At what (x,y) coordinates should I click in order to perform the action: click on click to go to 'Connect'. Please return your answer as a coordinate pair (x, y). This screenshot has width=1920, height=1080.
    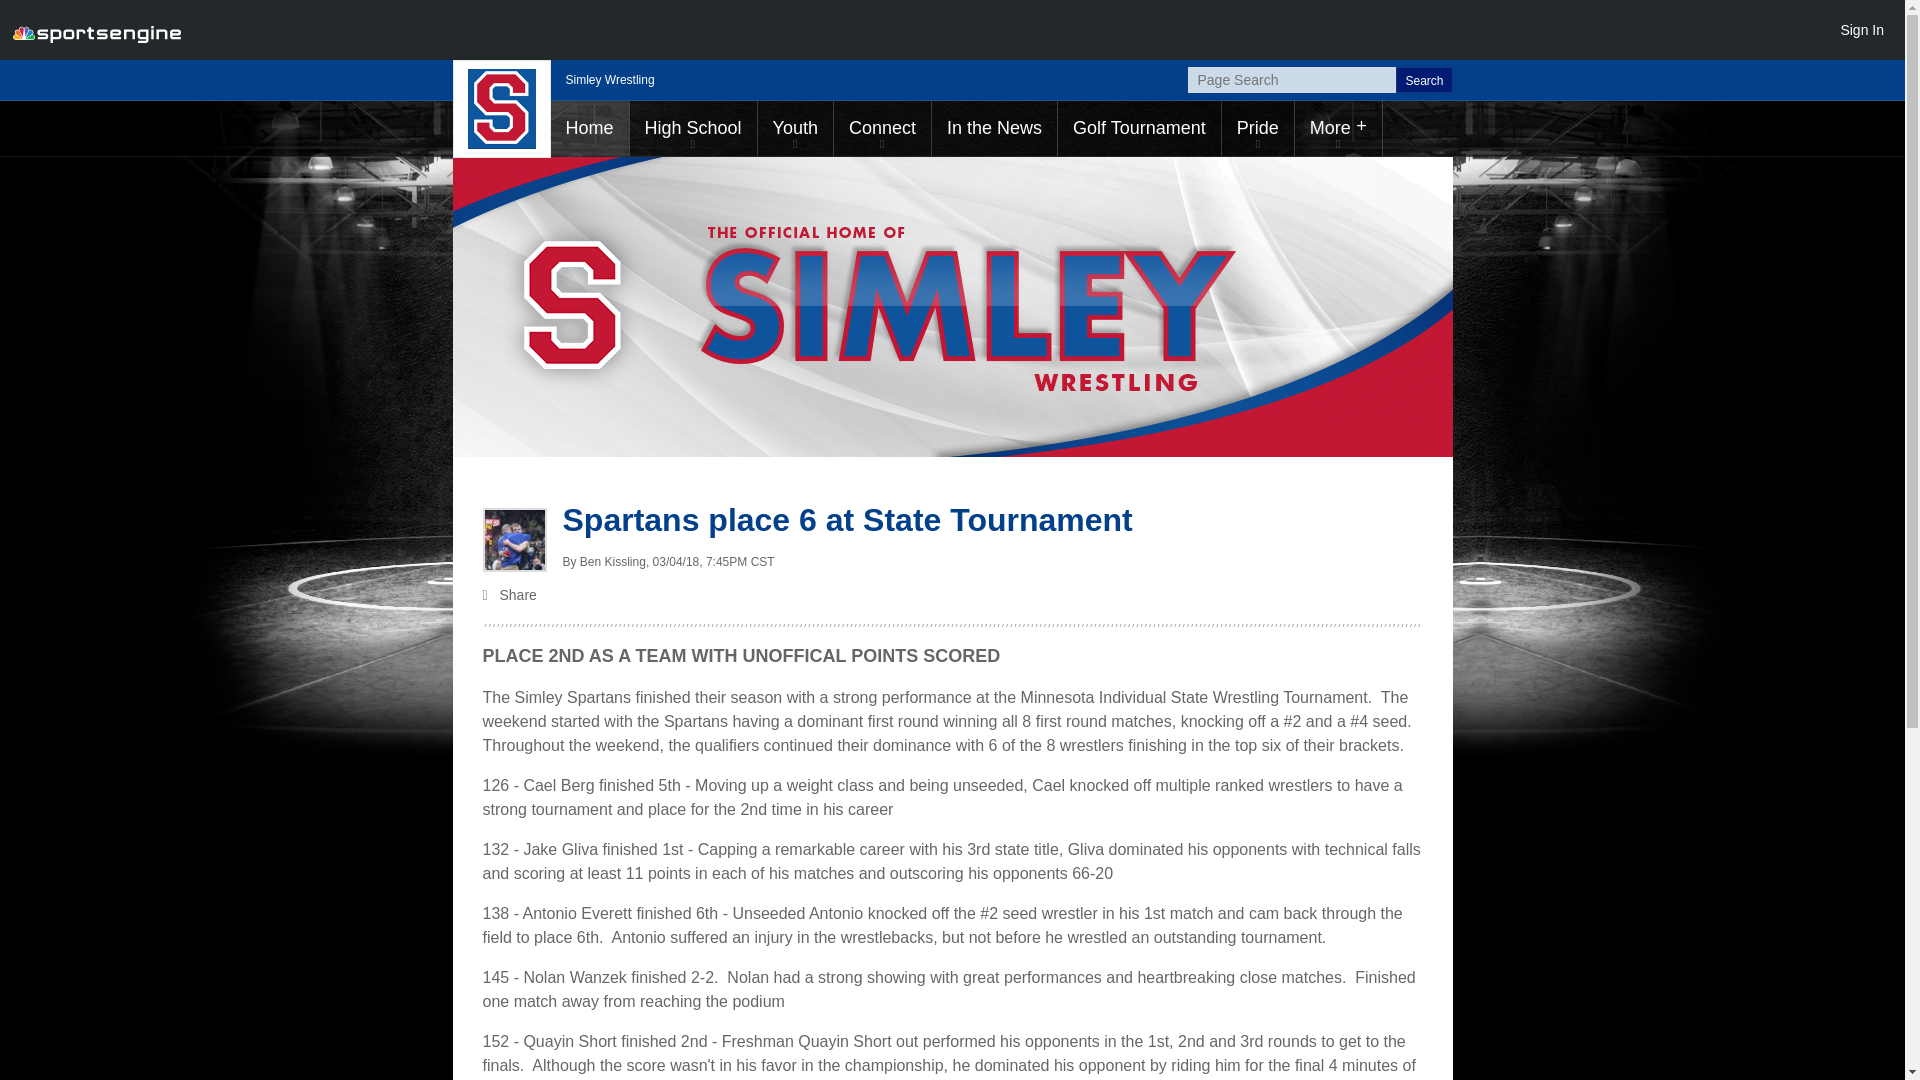
    Looking at the image, I should click on (882, 128).